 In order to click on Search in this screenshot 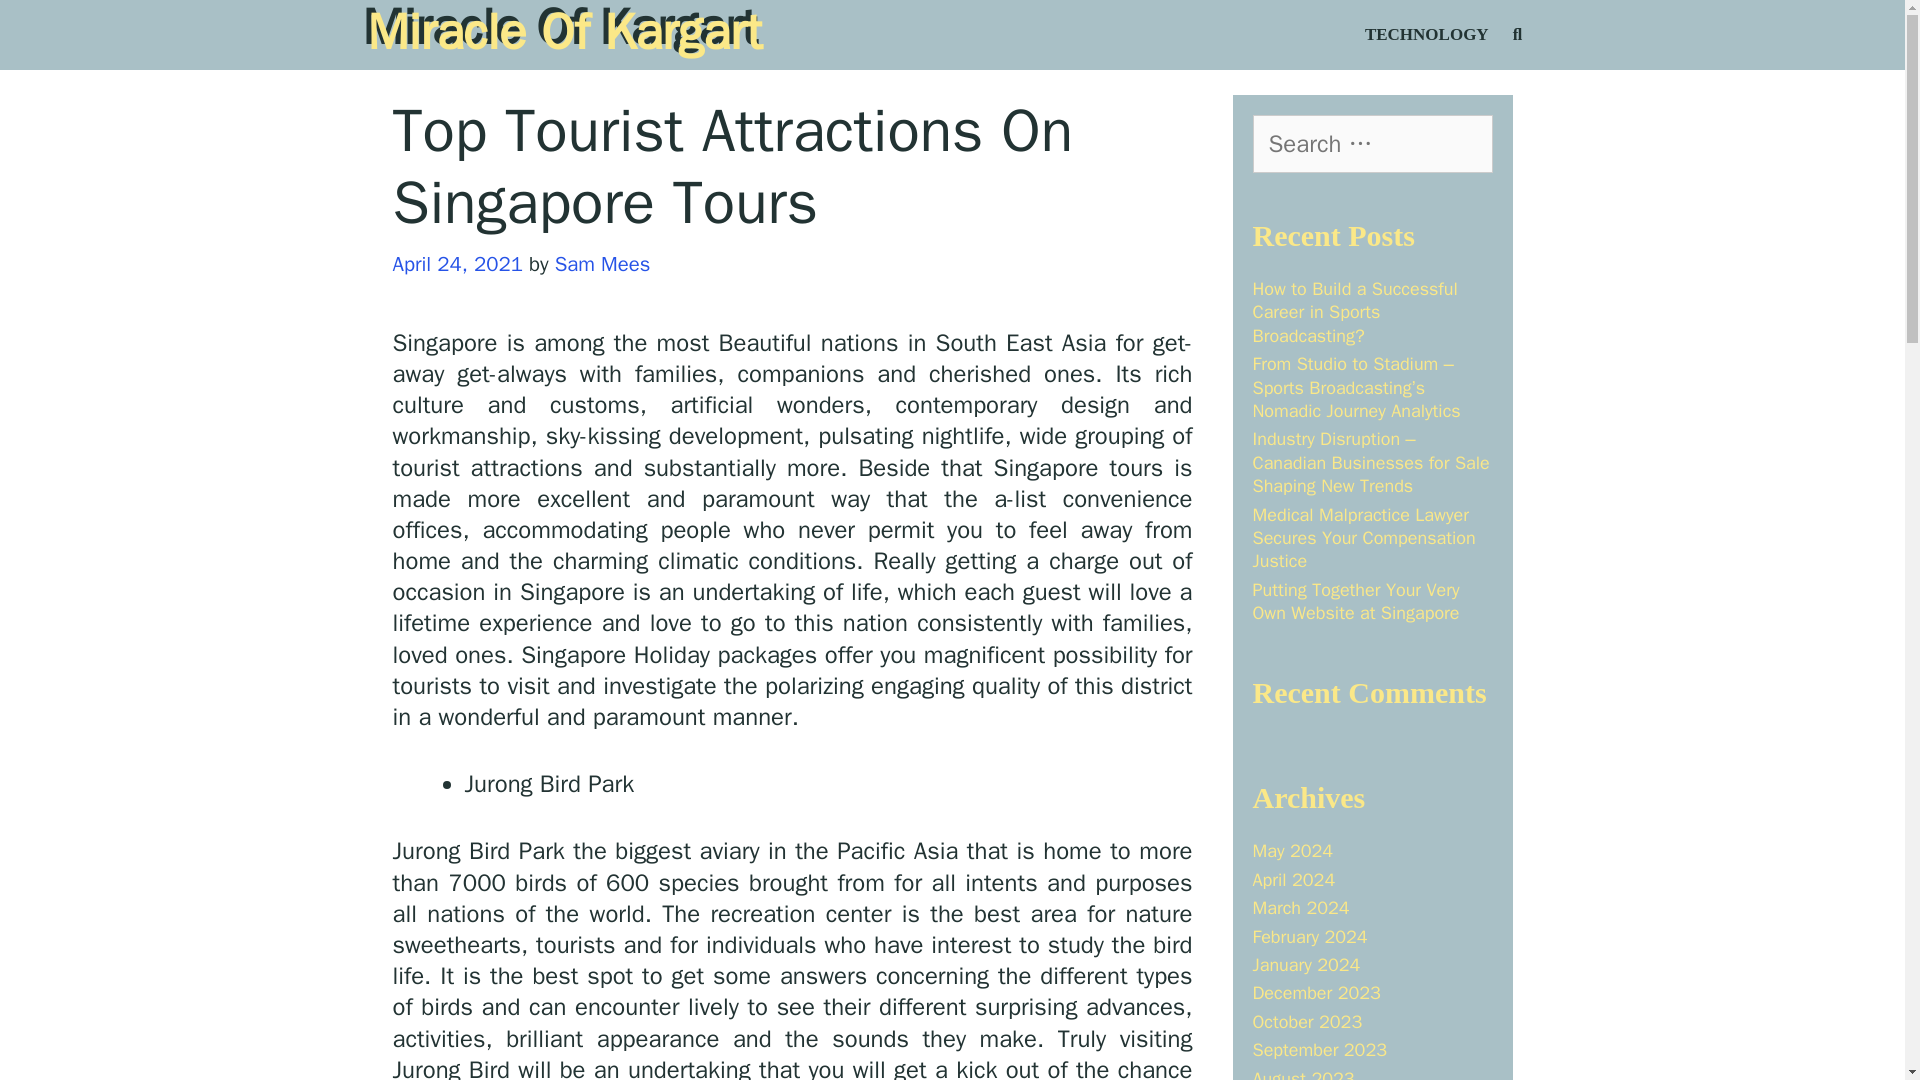, I will do `click(54, 26)`.